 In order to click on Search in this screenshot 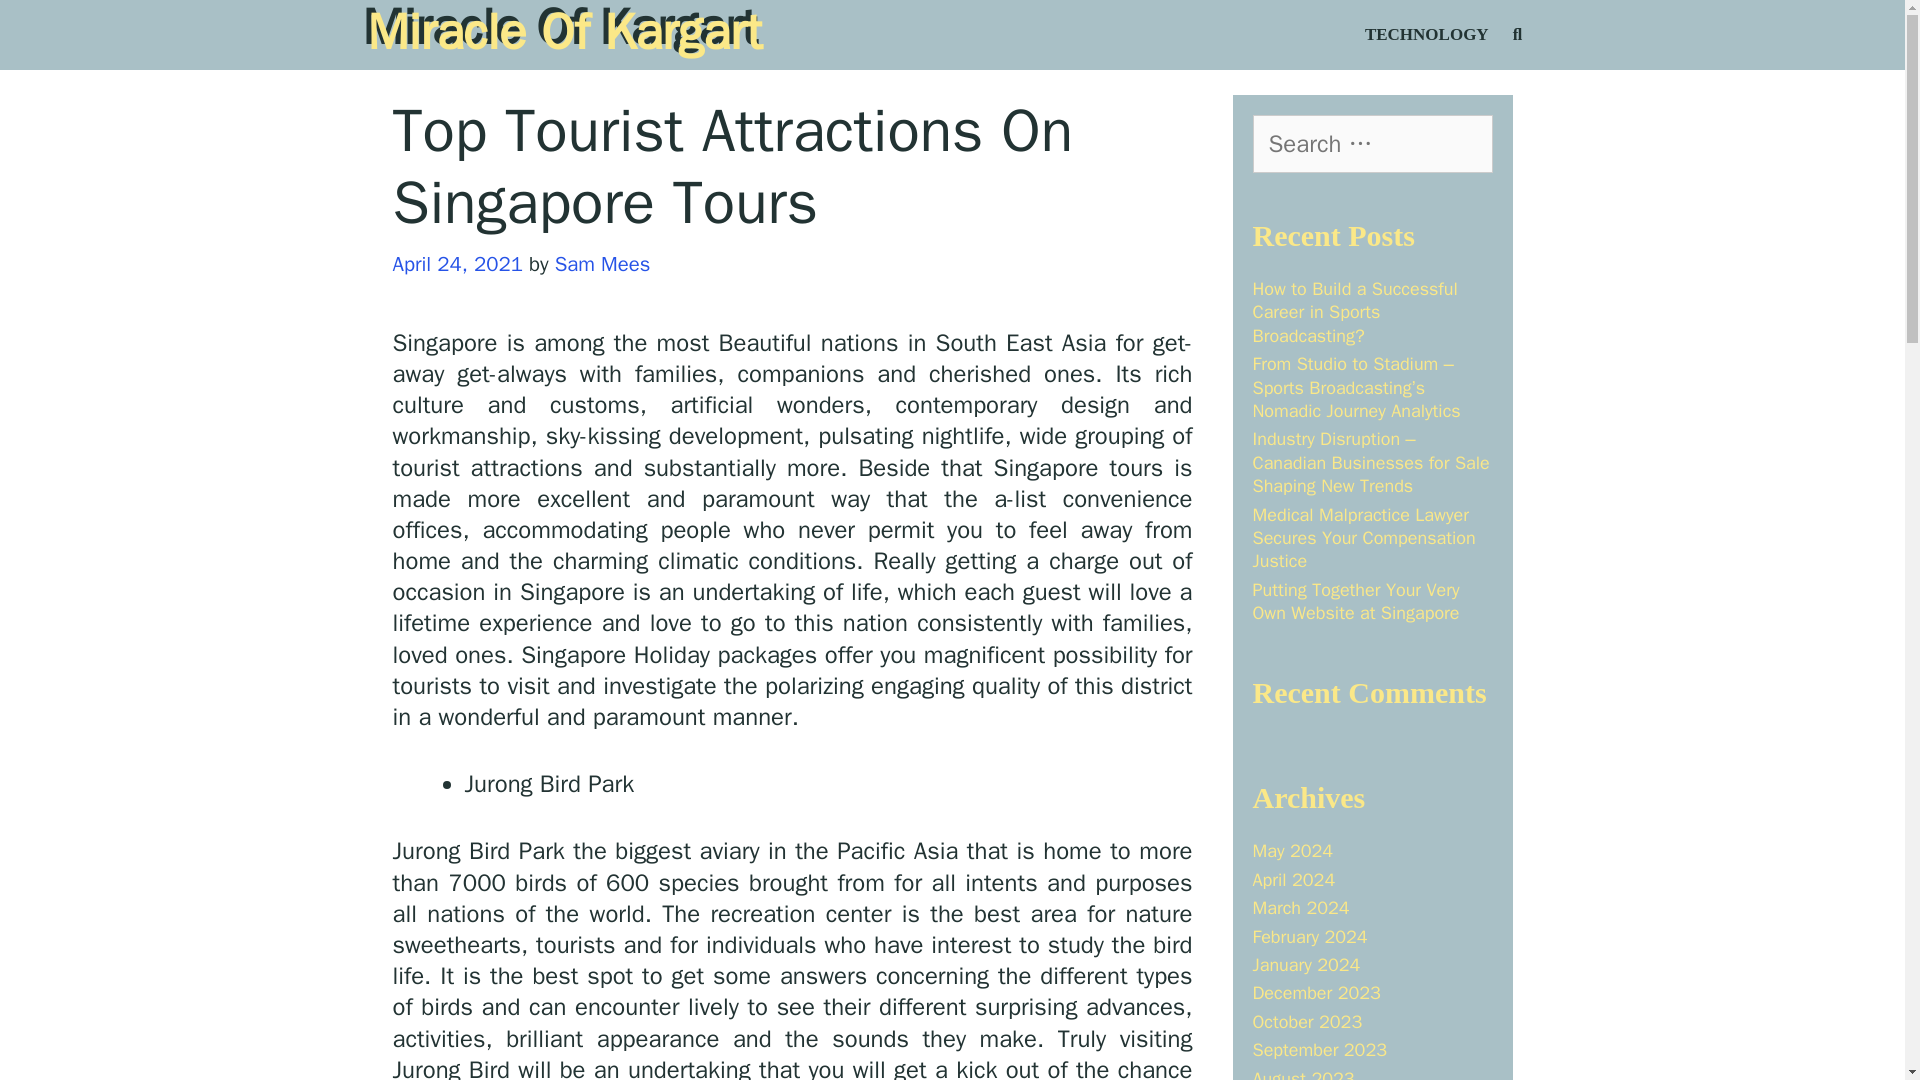, I will do `click(54, 26)`.